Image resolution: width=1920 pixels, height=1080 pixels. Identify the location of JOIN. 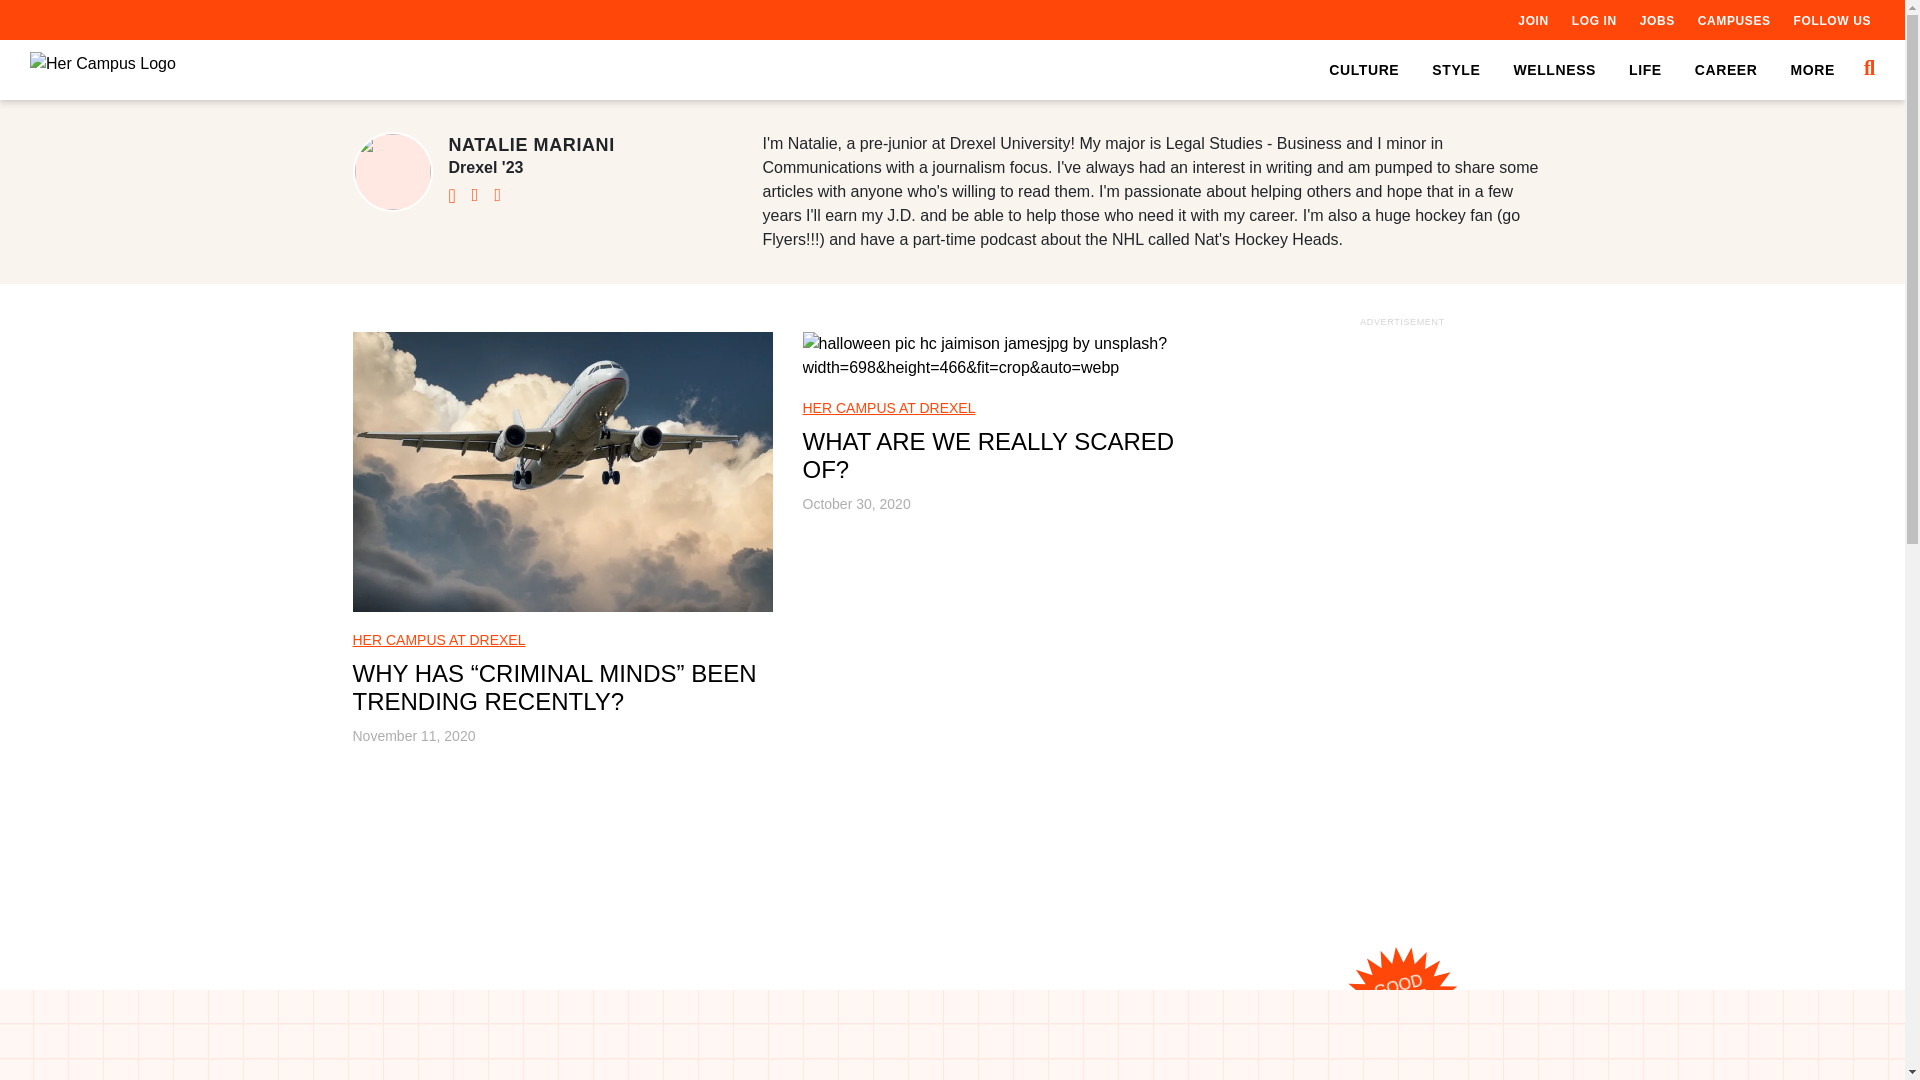
(1532, 20).